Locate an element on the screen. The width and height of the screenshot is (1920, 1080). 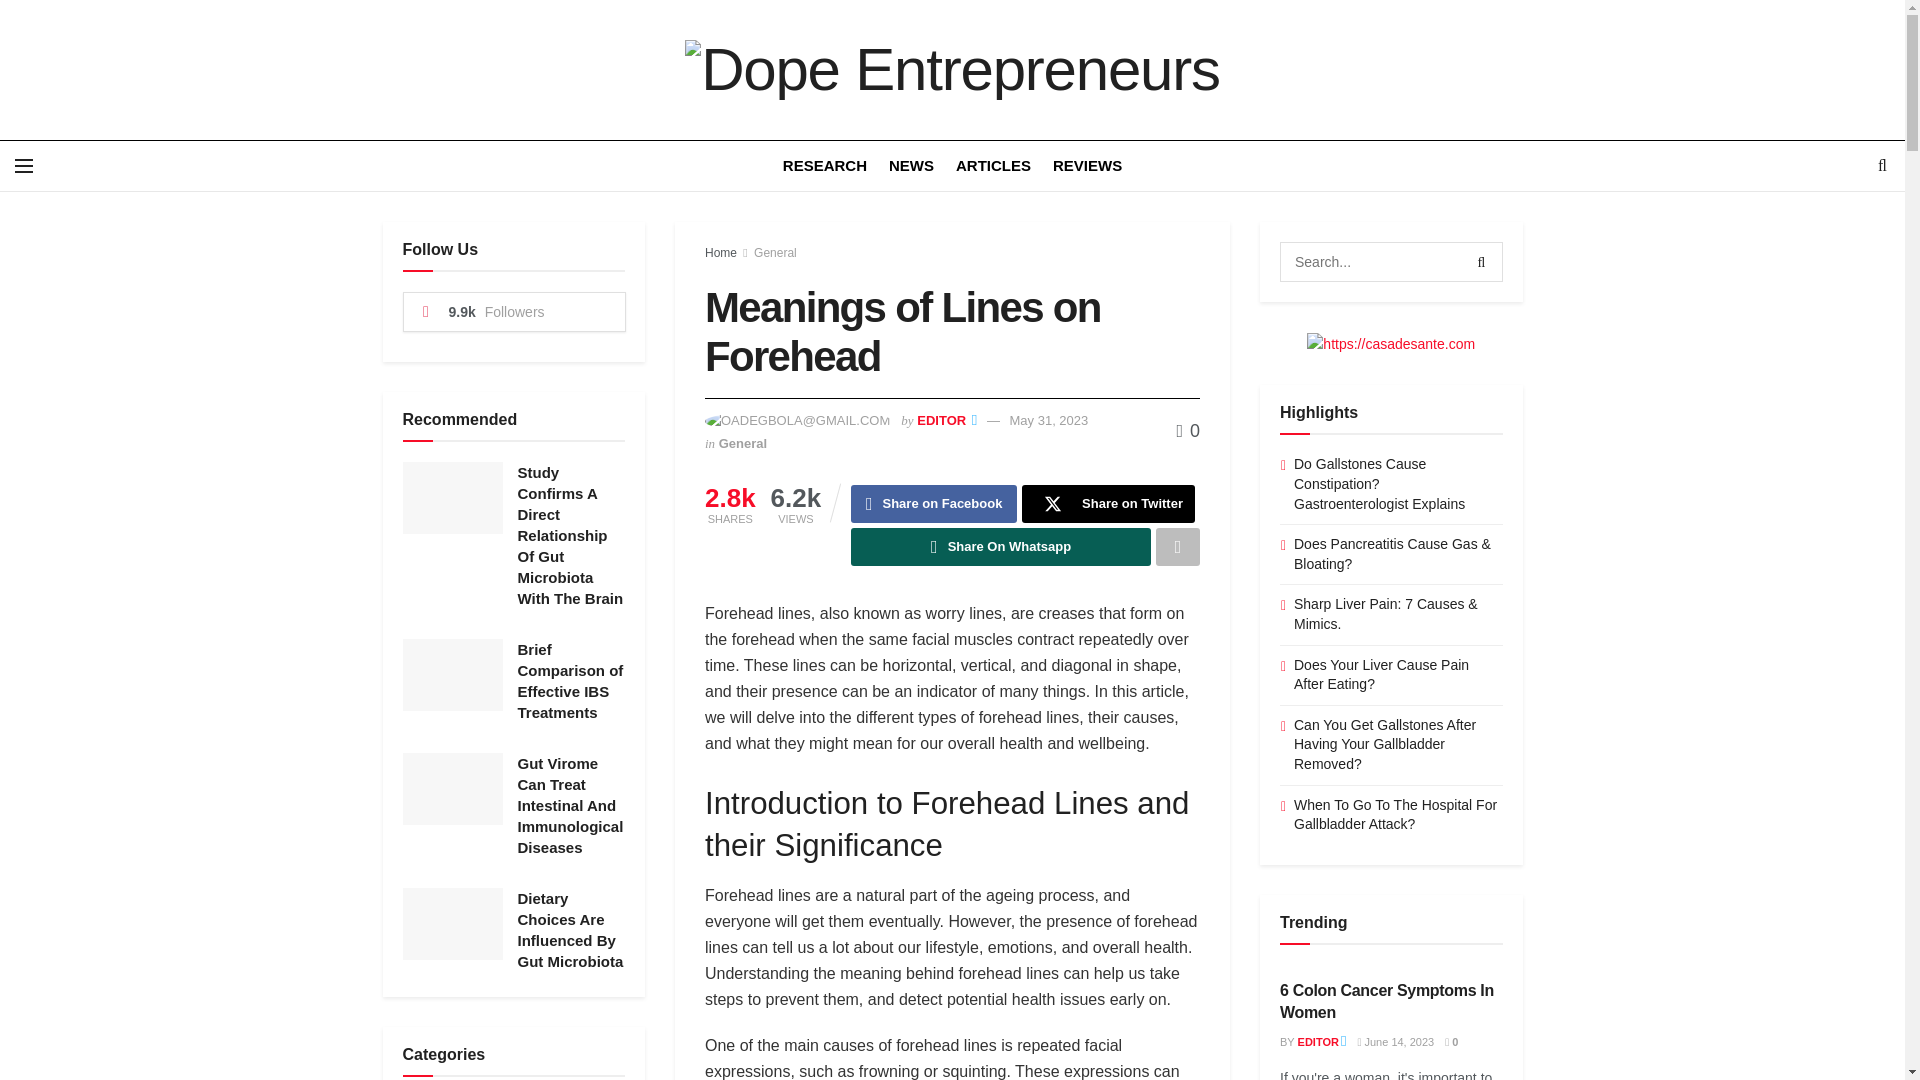
ARTICLES is located at coordinates (994, 166).